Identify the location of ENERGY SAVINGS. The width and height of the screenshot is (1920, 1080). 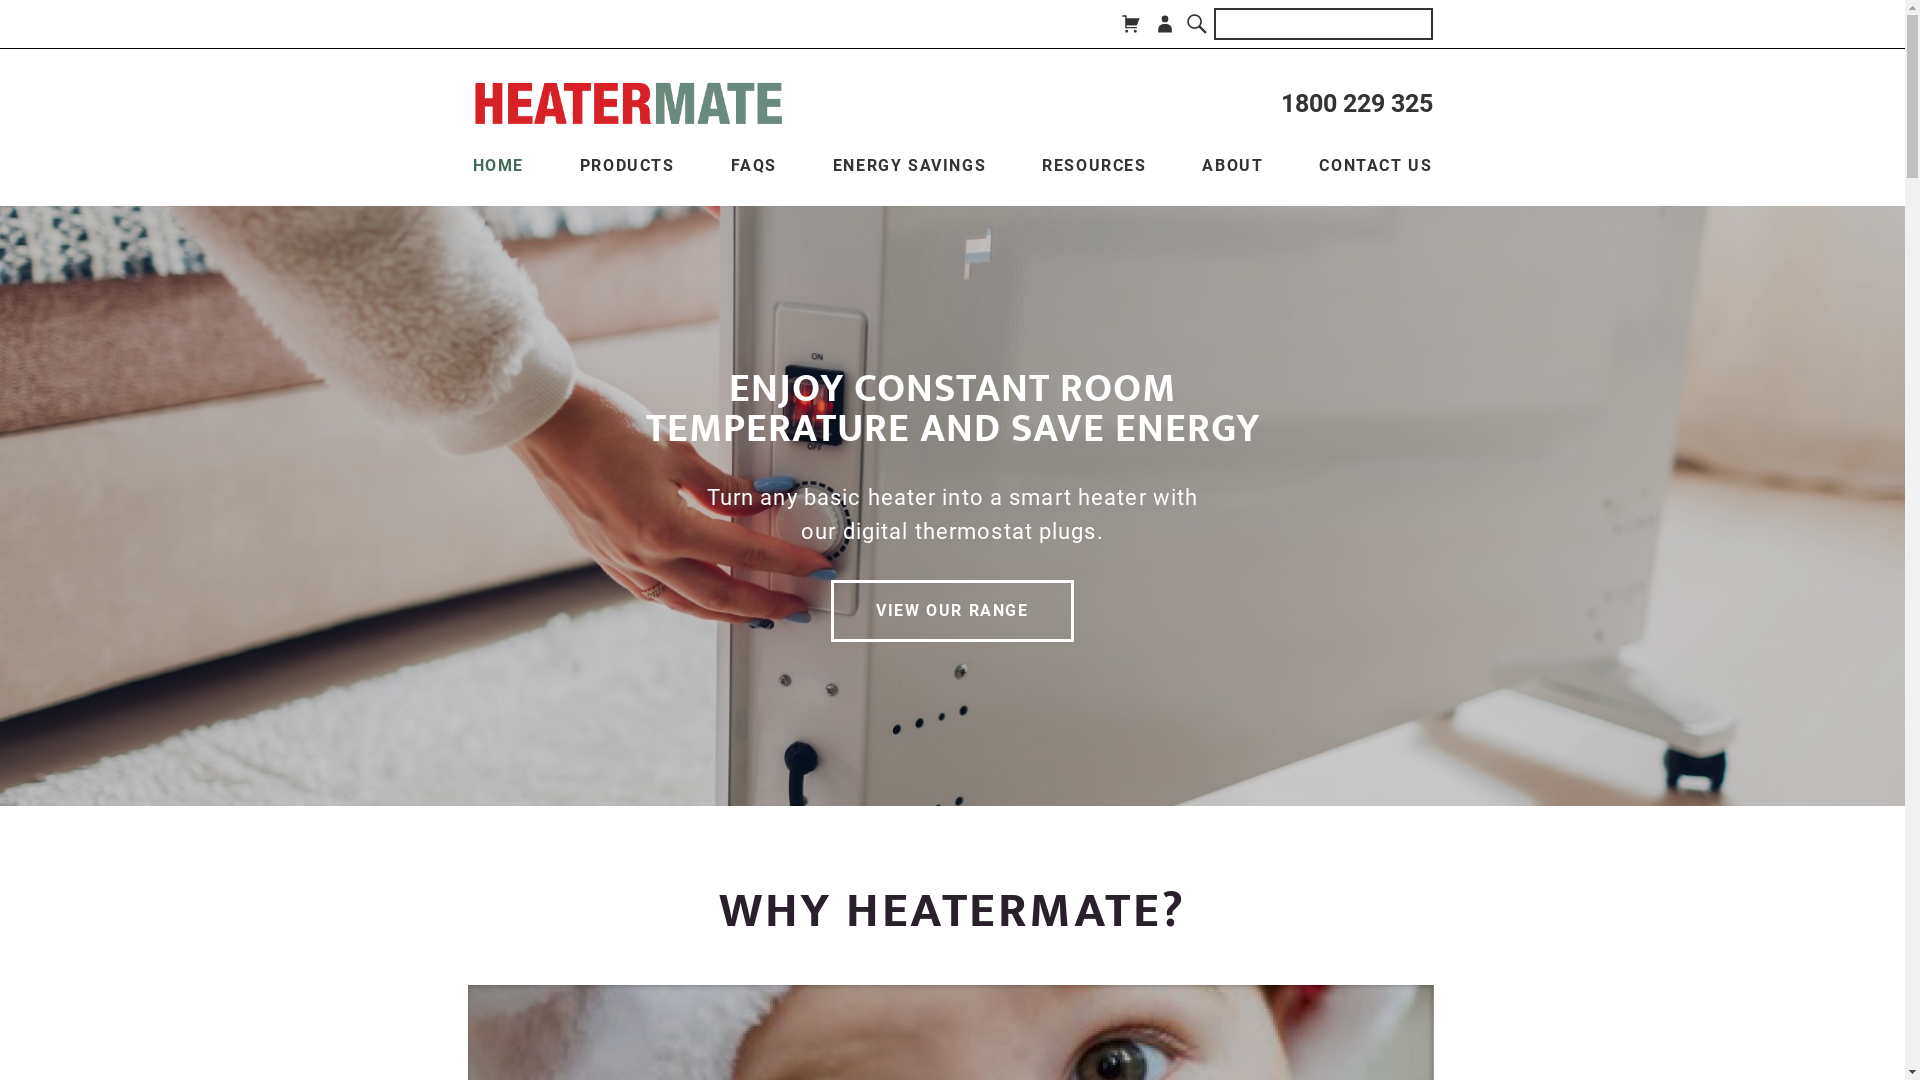
(910, 166).